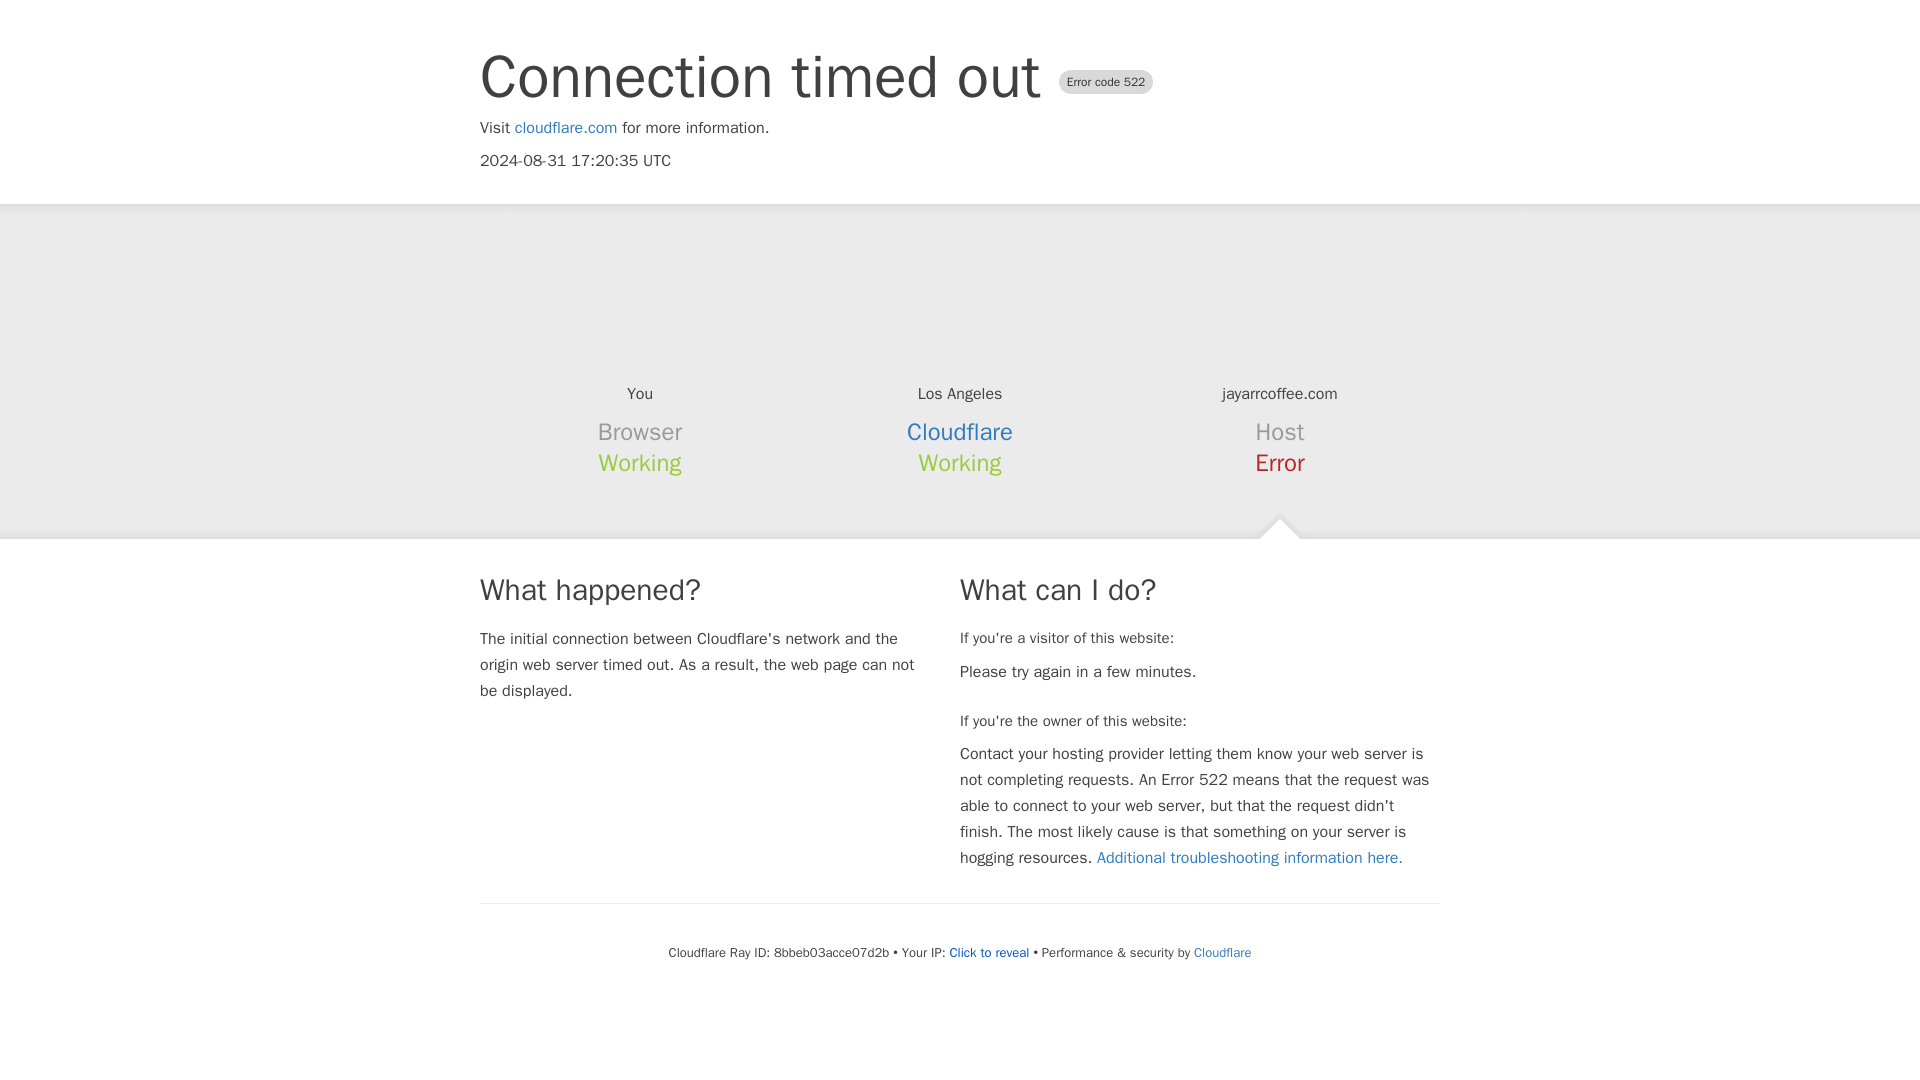 Image resolution: width=1920 pixels, height=1080 pixels. I want to click on cloudflare.com, so click(566, 128).